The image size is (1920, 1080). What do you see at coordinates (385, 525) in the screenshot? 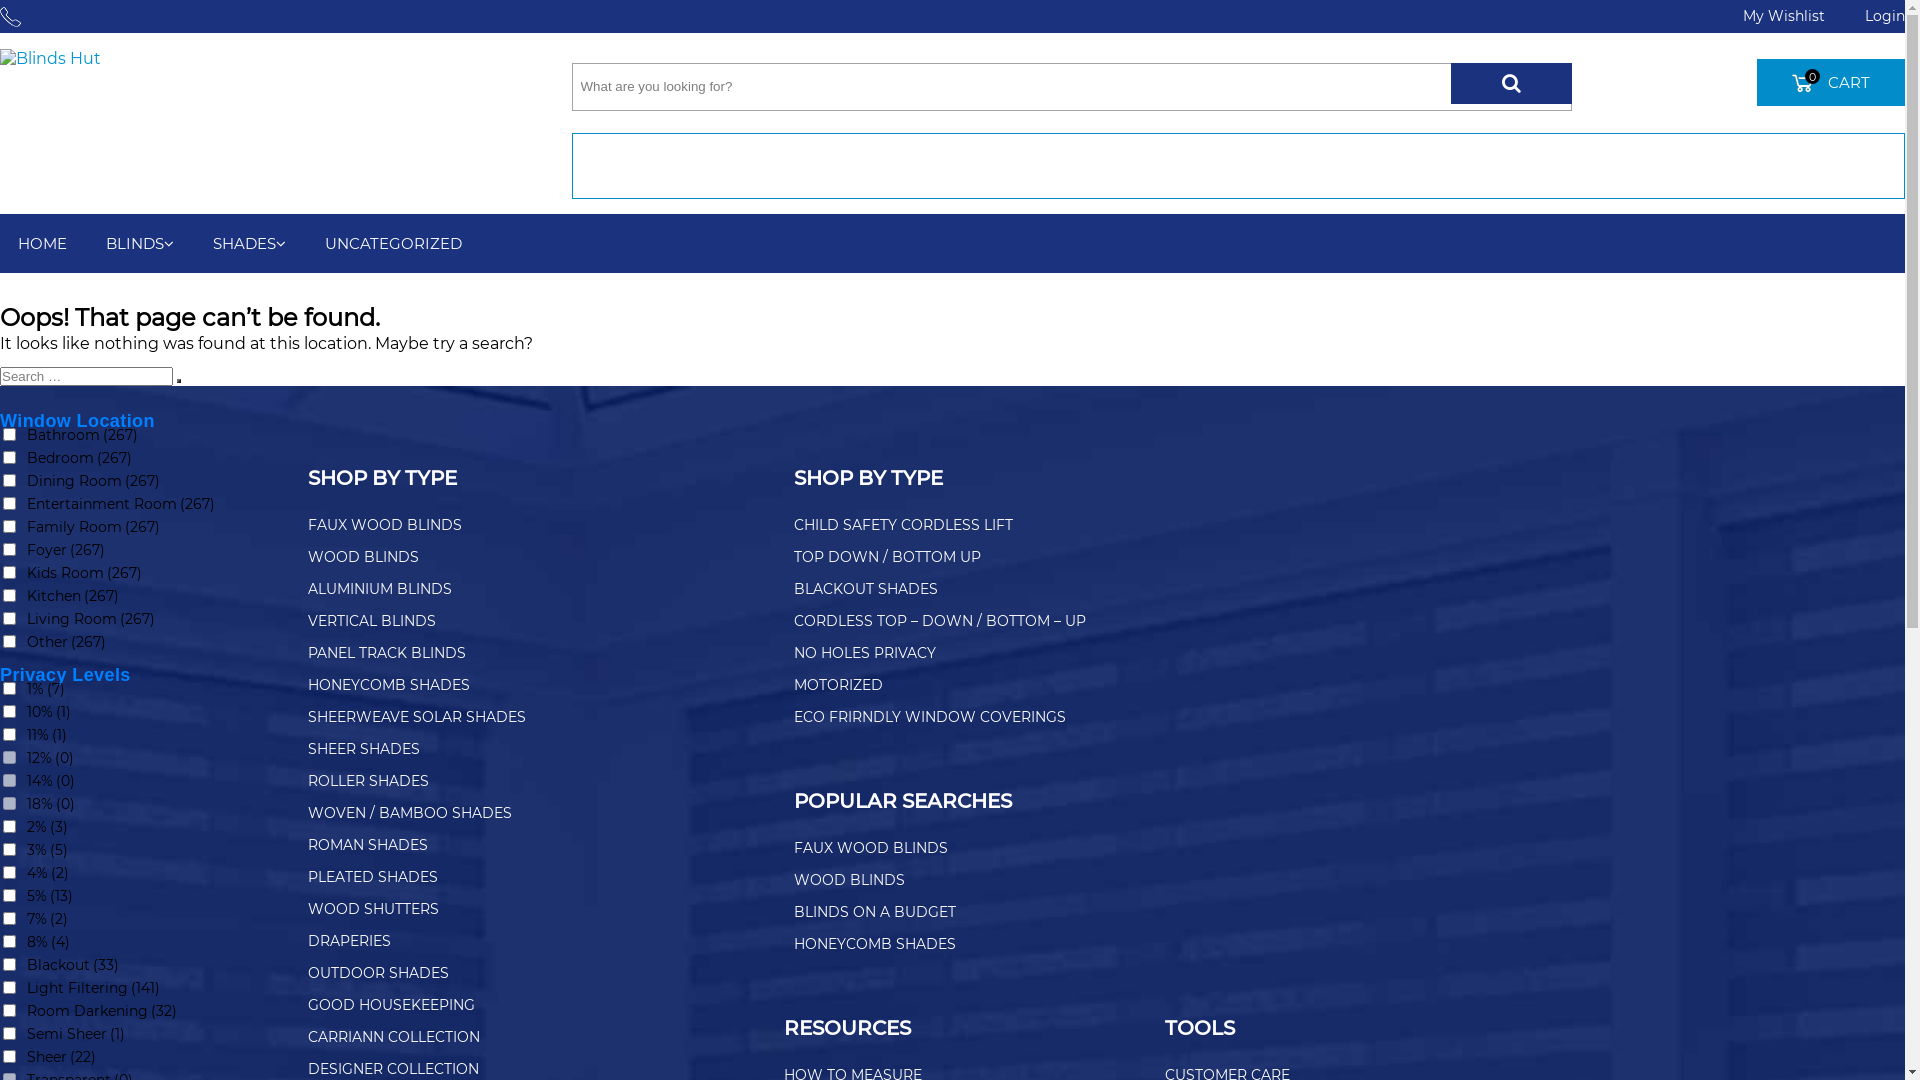
I see `FAUX WOOD BLINDS` at bounding box center [385, 525].